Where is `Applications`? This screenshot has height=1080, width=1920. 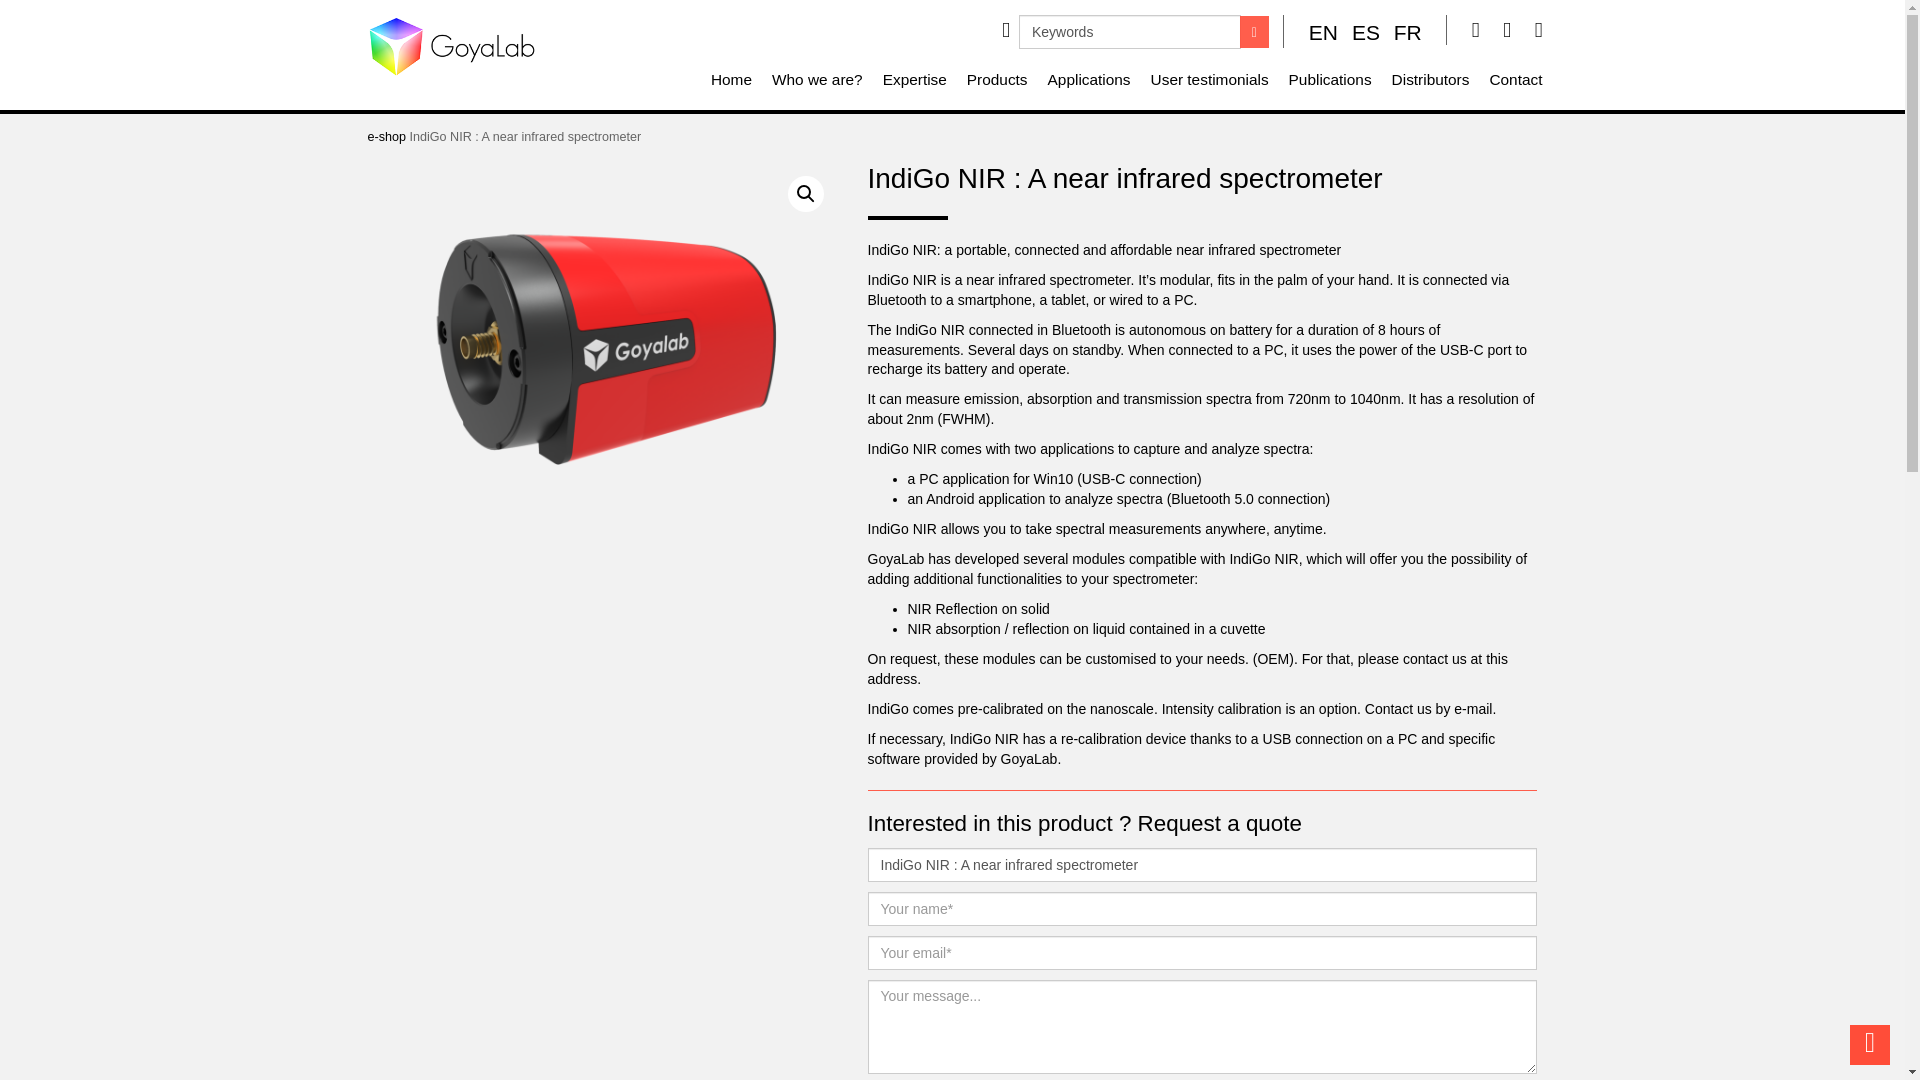
Applications is located at coordinates (1089, 82).